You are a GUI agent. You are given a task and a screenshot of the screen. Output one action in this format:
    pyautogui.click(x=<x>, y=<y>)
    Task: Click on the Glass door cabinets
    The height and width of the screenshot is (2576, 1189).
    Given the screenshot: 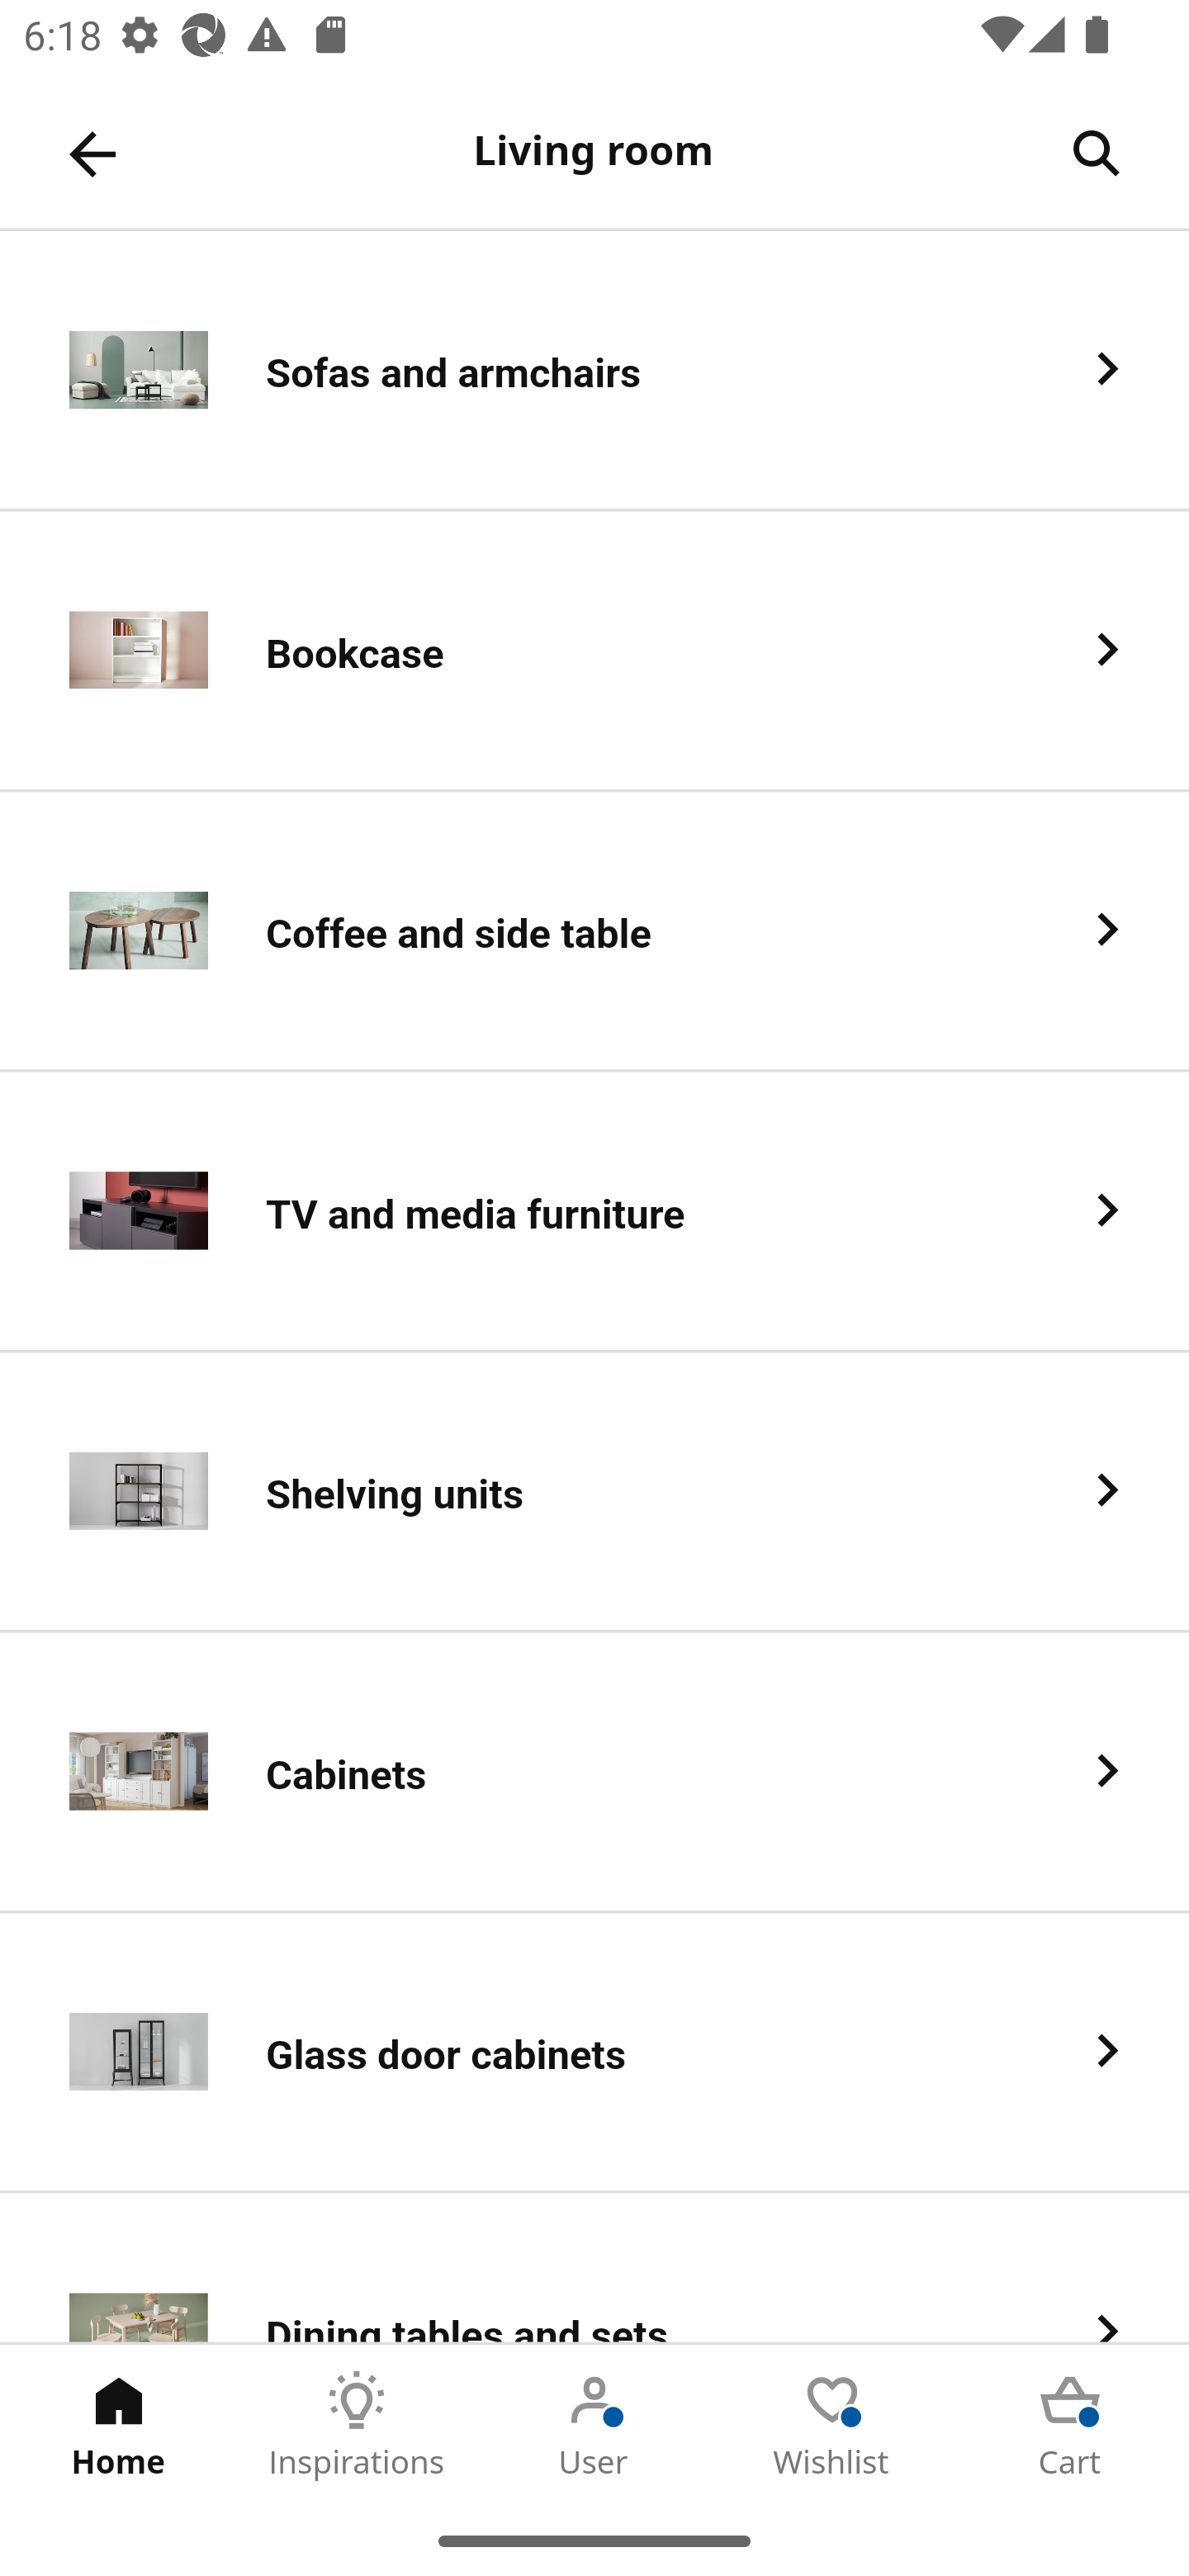 What is the action you would take?
    pyautogui.click(x=594, y=2054)
    